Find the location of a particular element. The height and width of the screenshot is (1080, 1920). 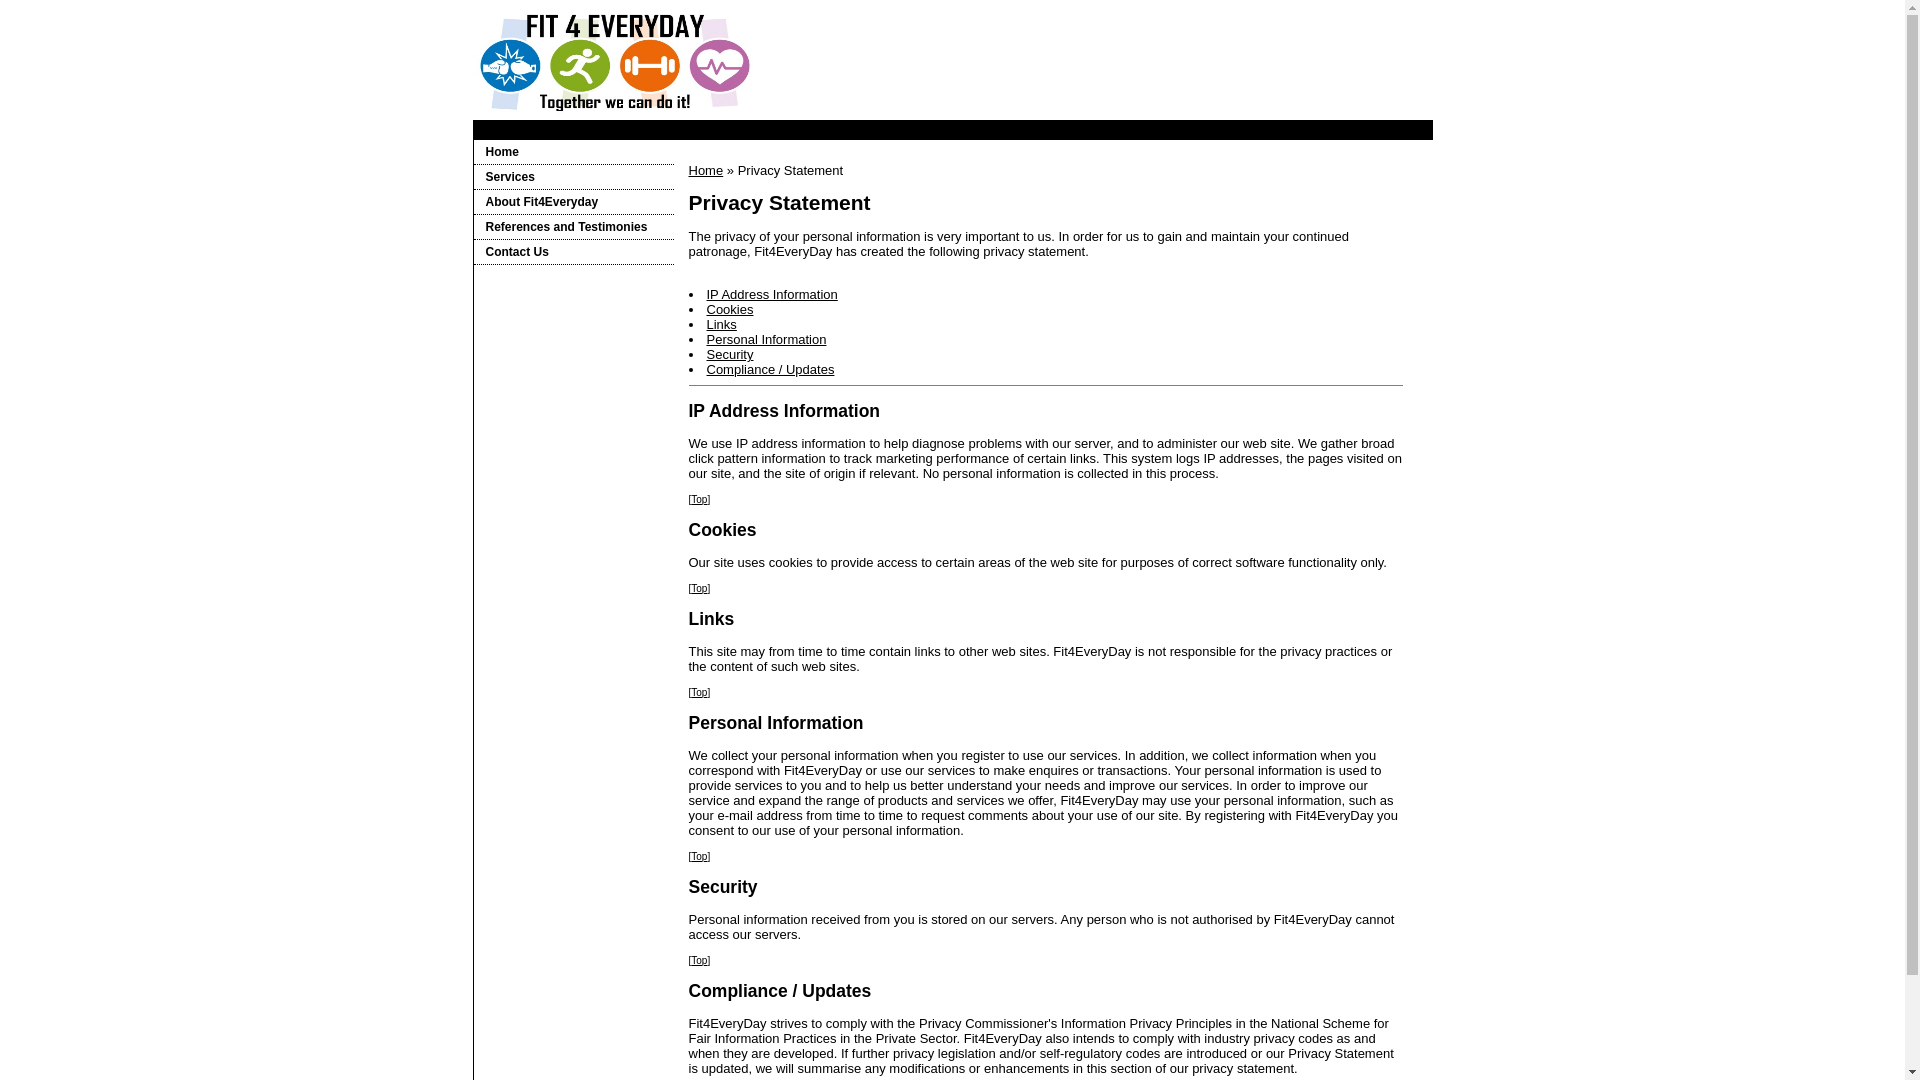

Home is located at coordinates (574, 152).